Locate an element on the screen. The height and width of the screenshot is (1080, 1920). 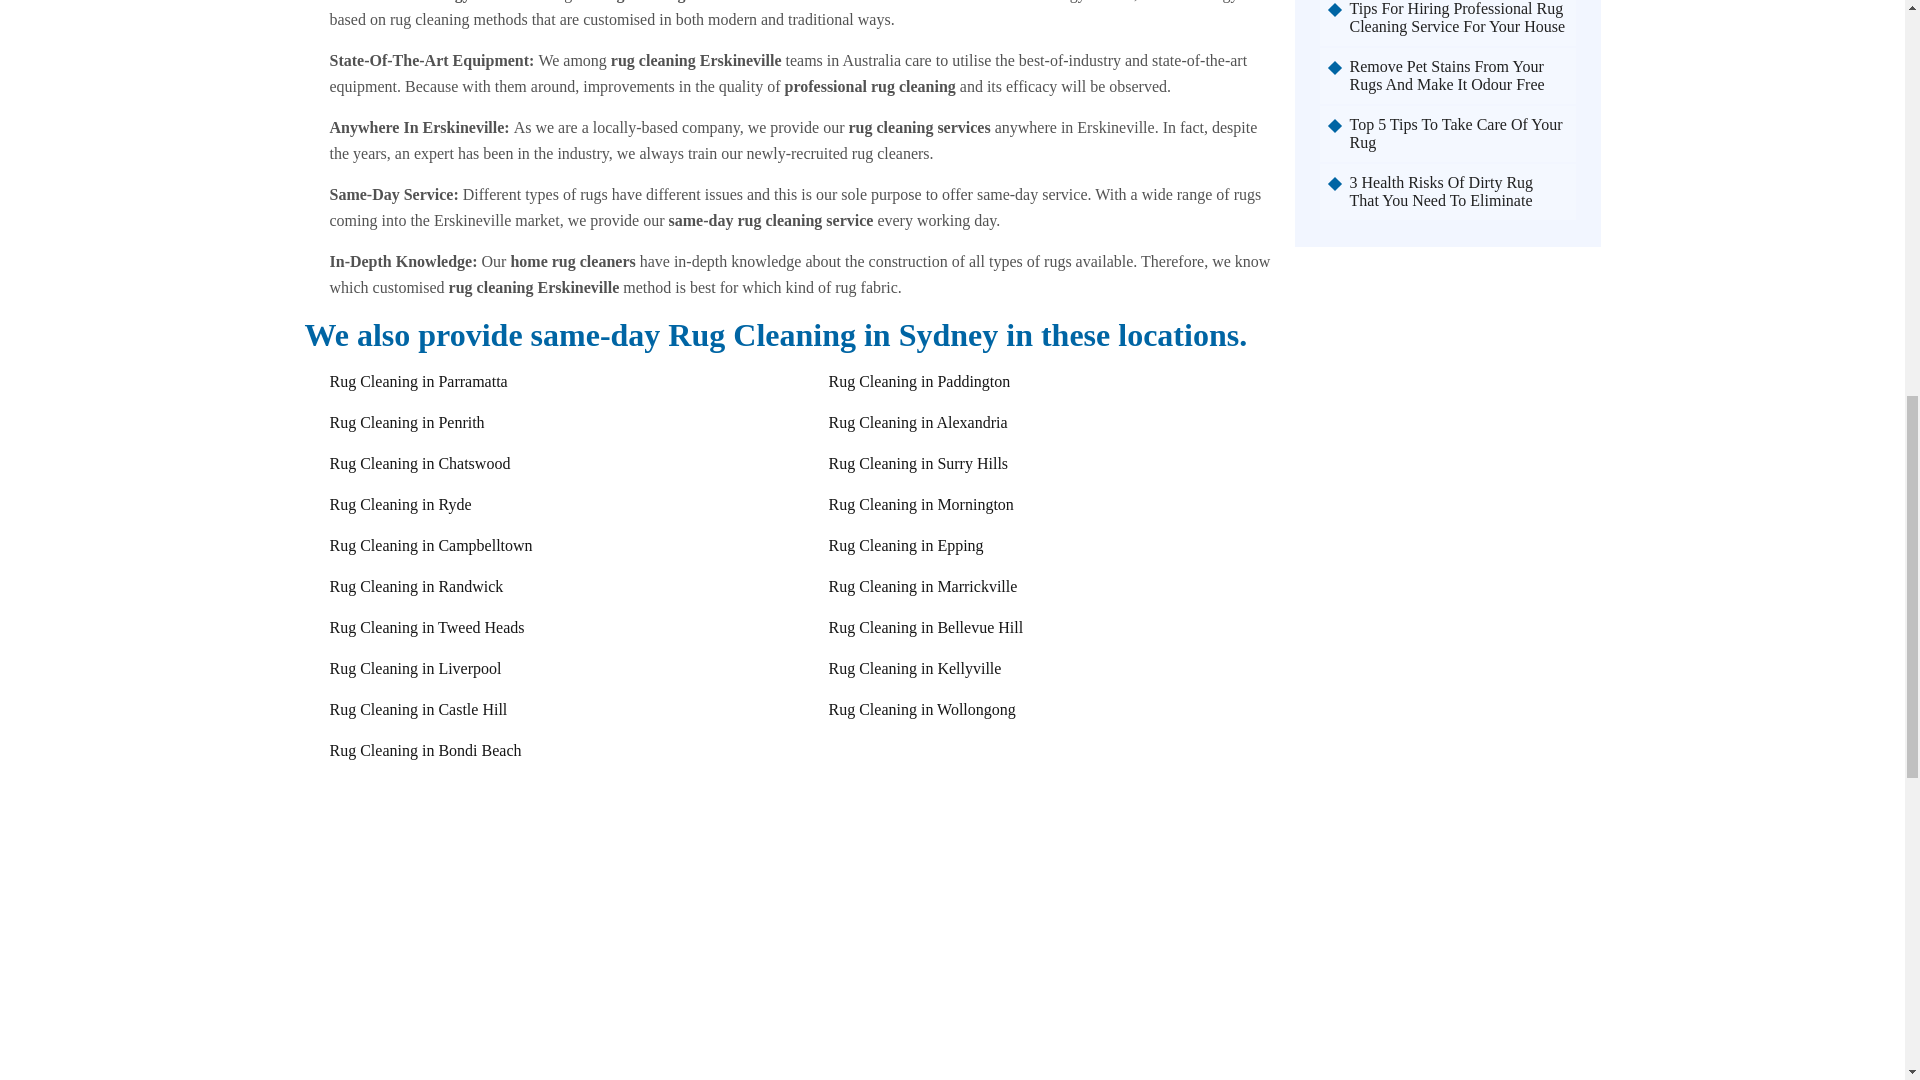
Rug Cleaning in Randwick is located at coordinates (416, 586).